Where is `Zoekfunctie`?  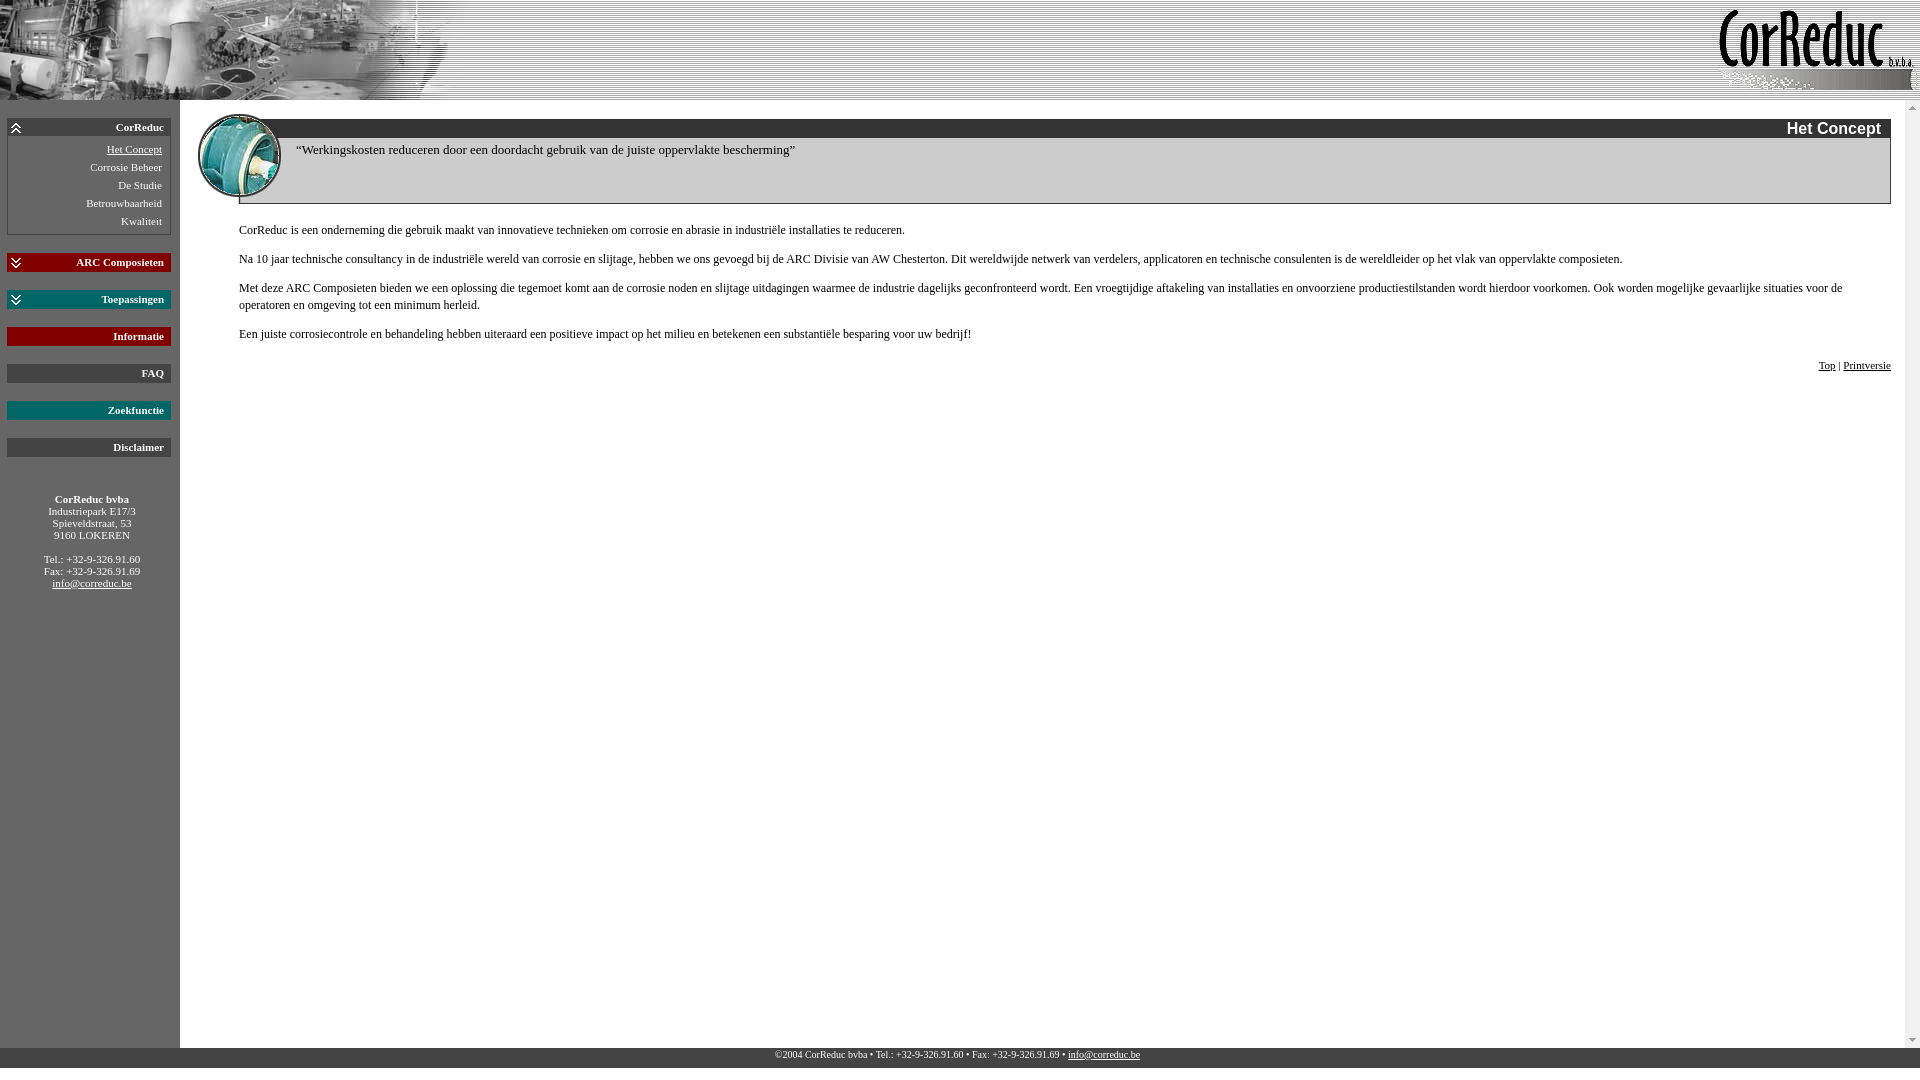 Zoekfunctie is located at coordinates (139, 410).